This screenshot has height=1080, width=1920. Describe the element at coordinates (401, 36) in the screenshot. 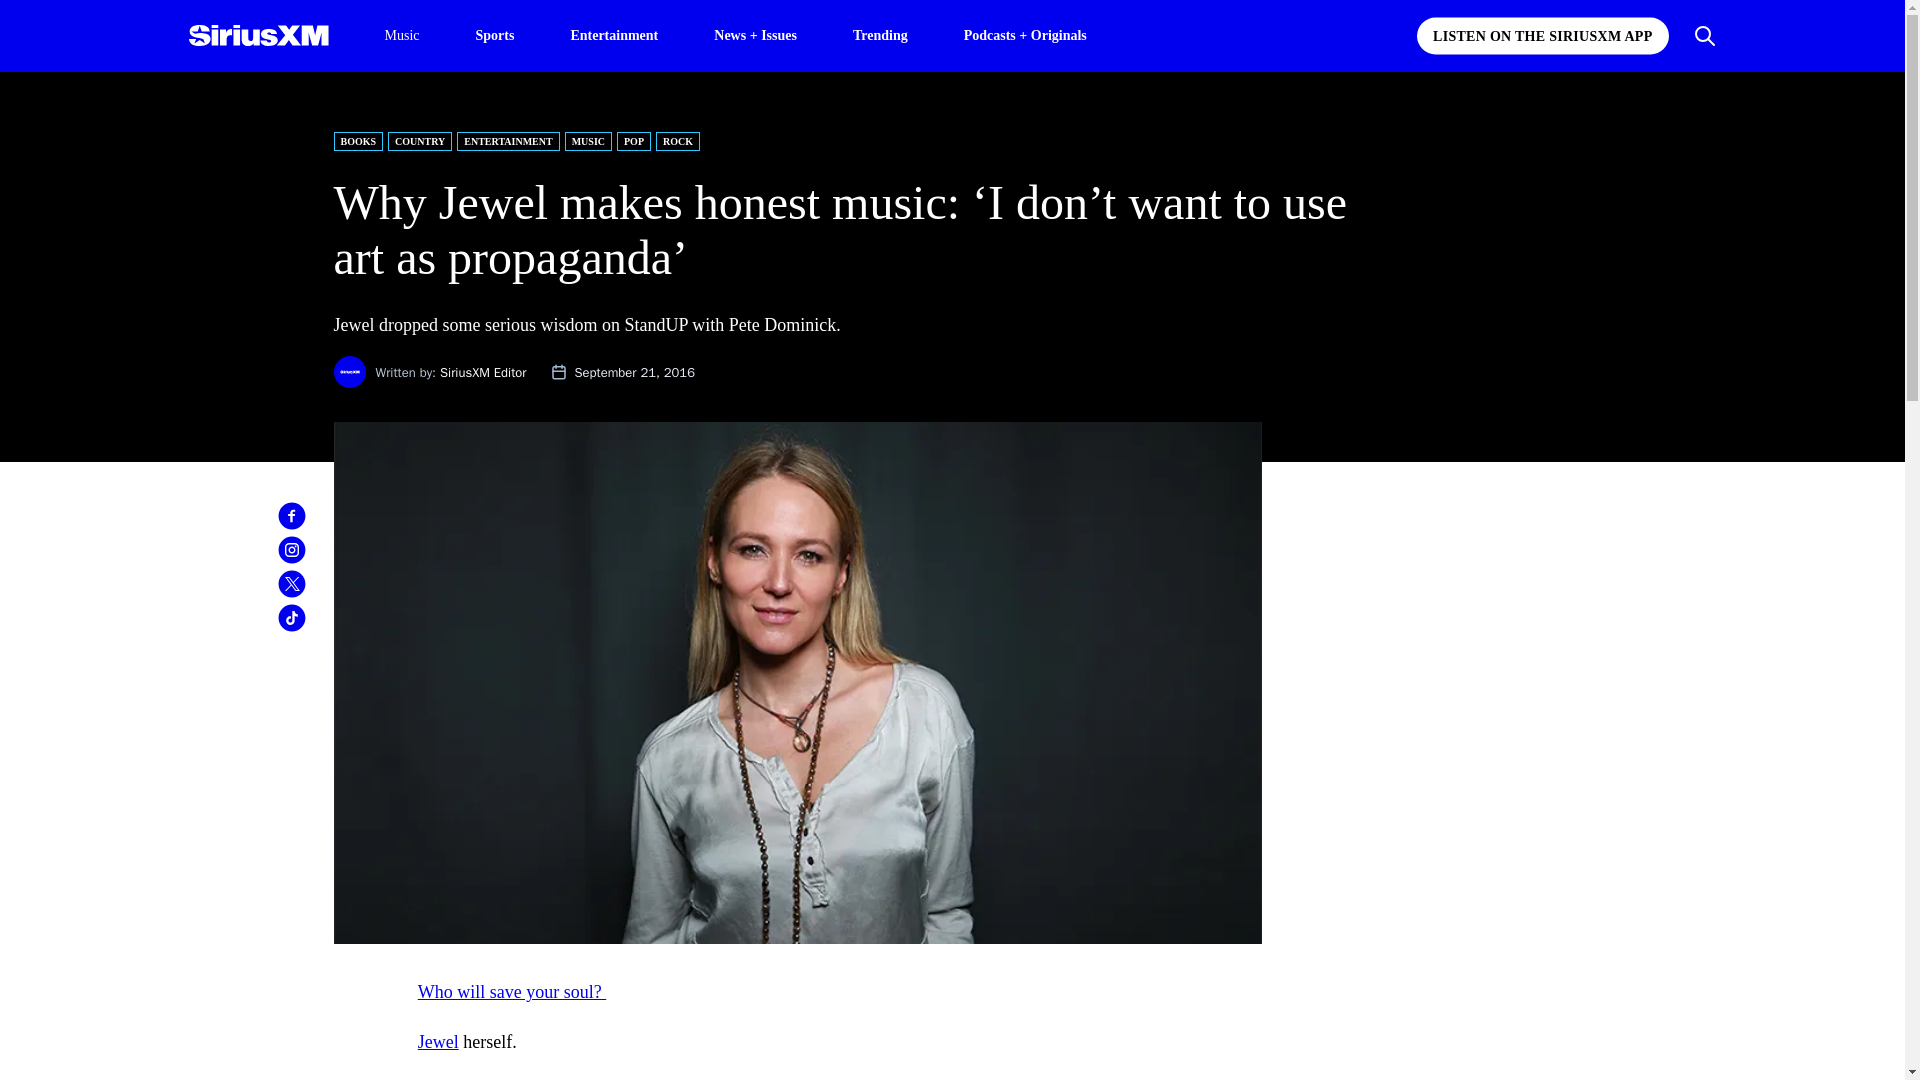

I see `Music` at that location.